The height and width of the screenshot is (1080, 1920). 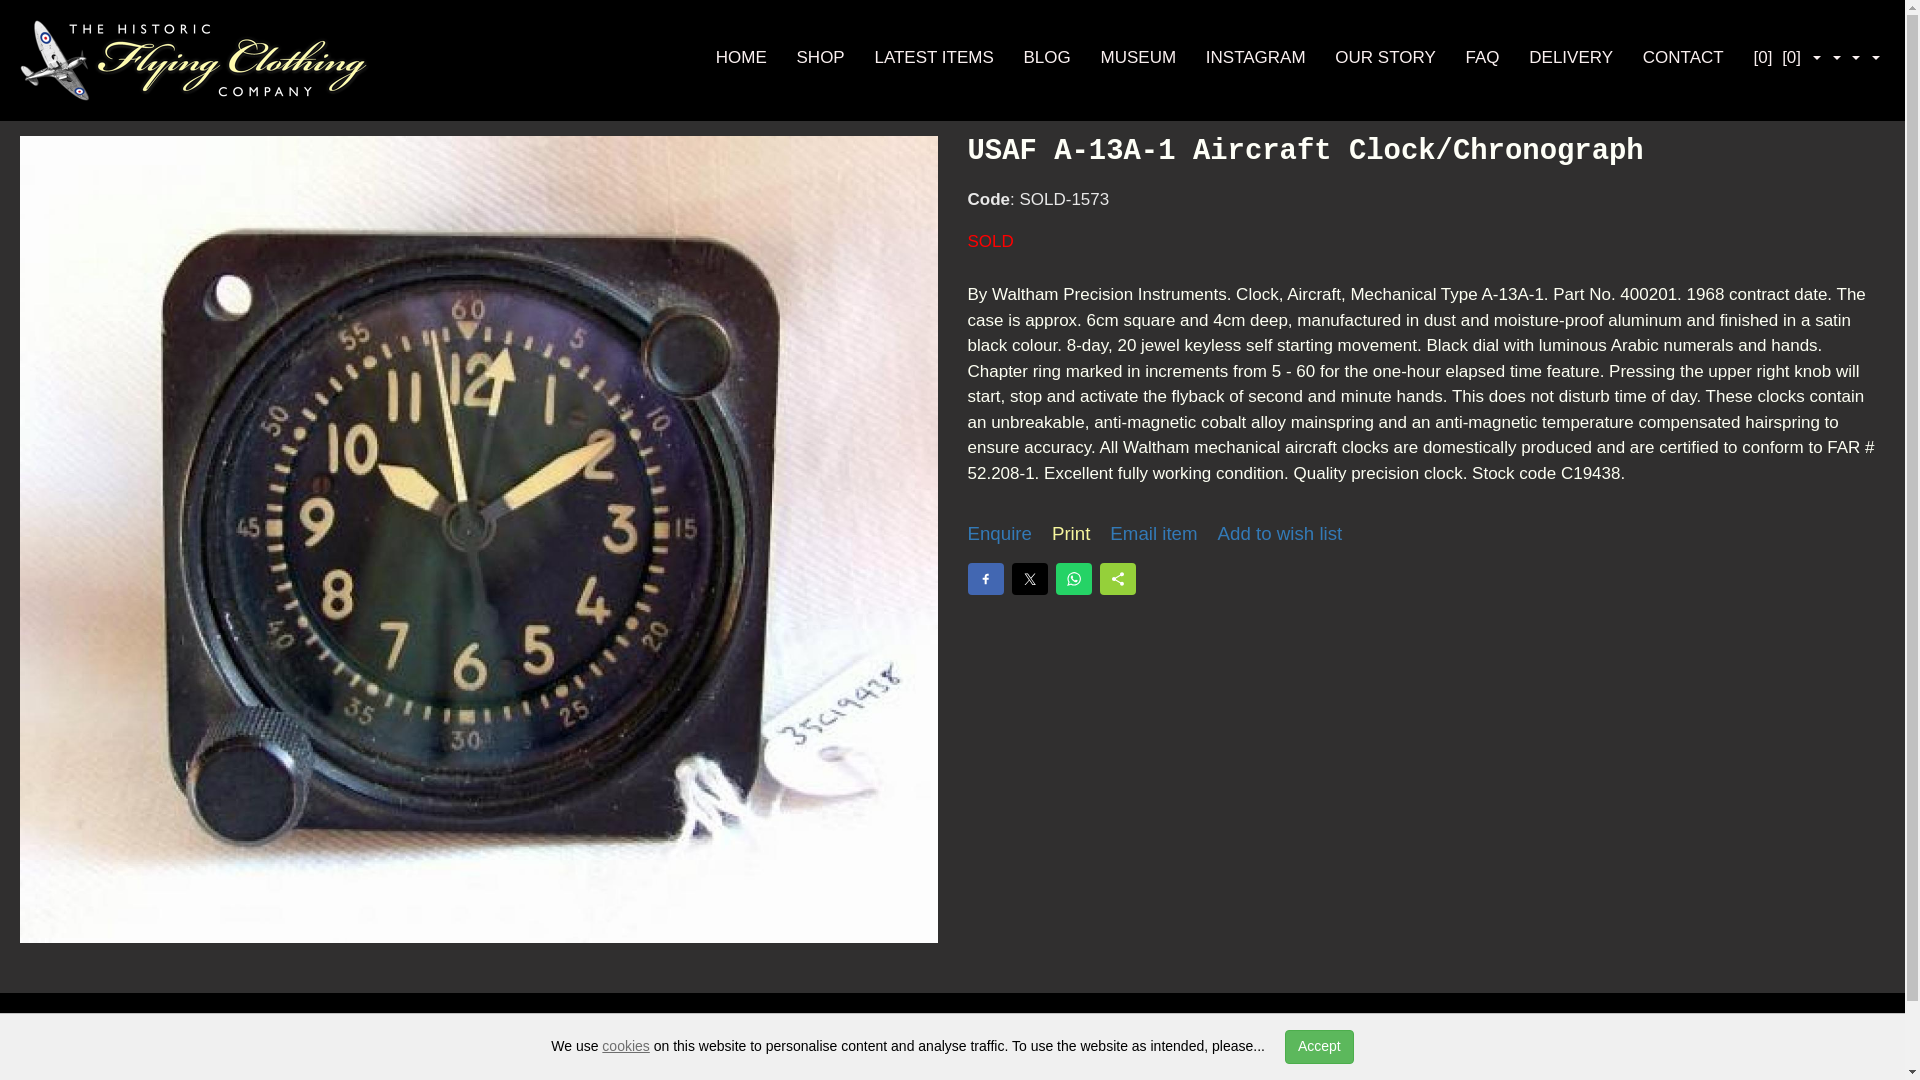 What do you see at coordinates (1152, 534) in the screenshot?
I see `Email item` at bounding box center [1152, 534].